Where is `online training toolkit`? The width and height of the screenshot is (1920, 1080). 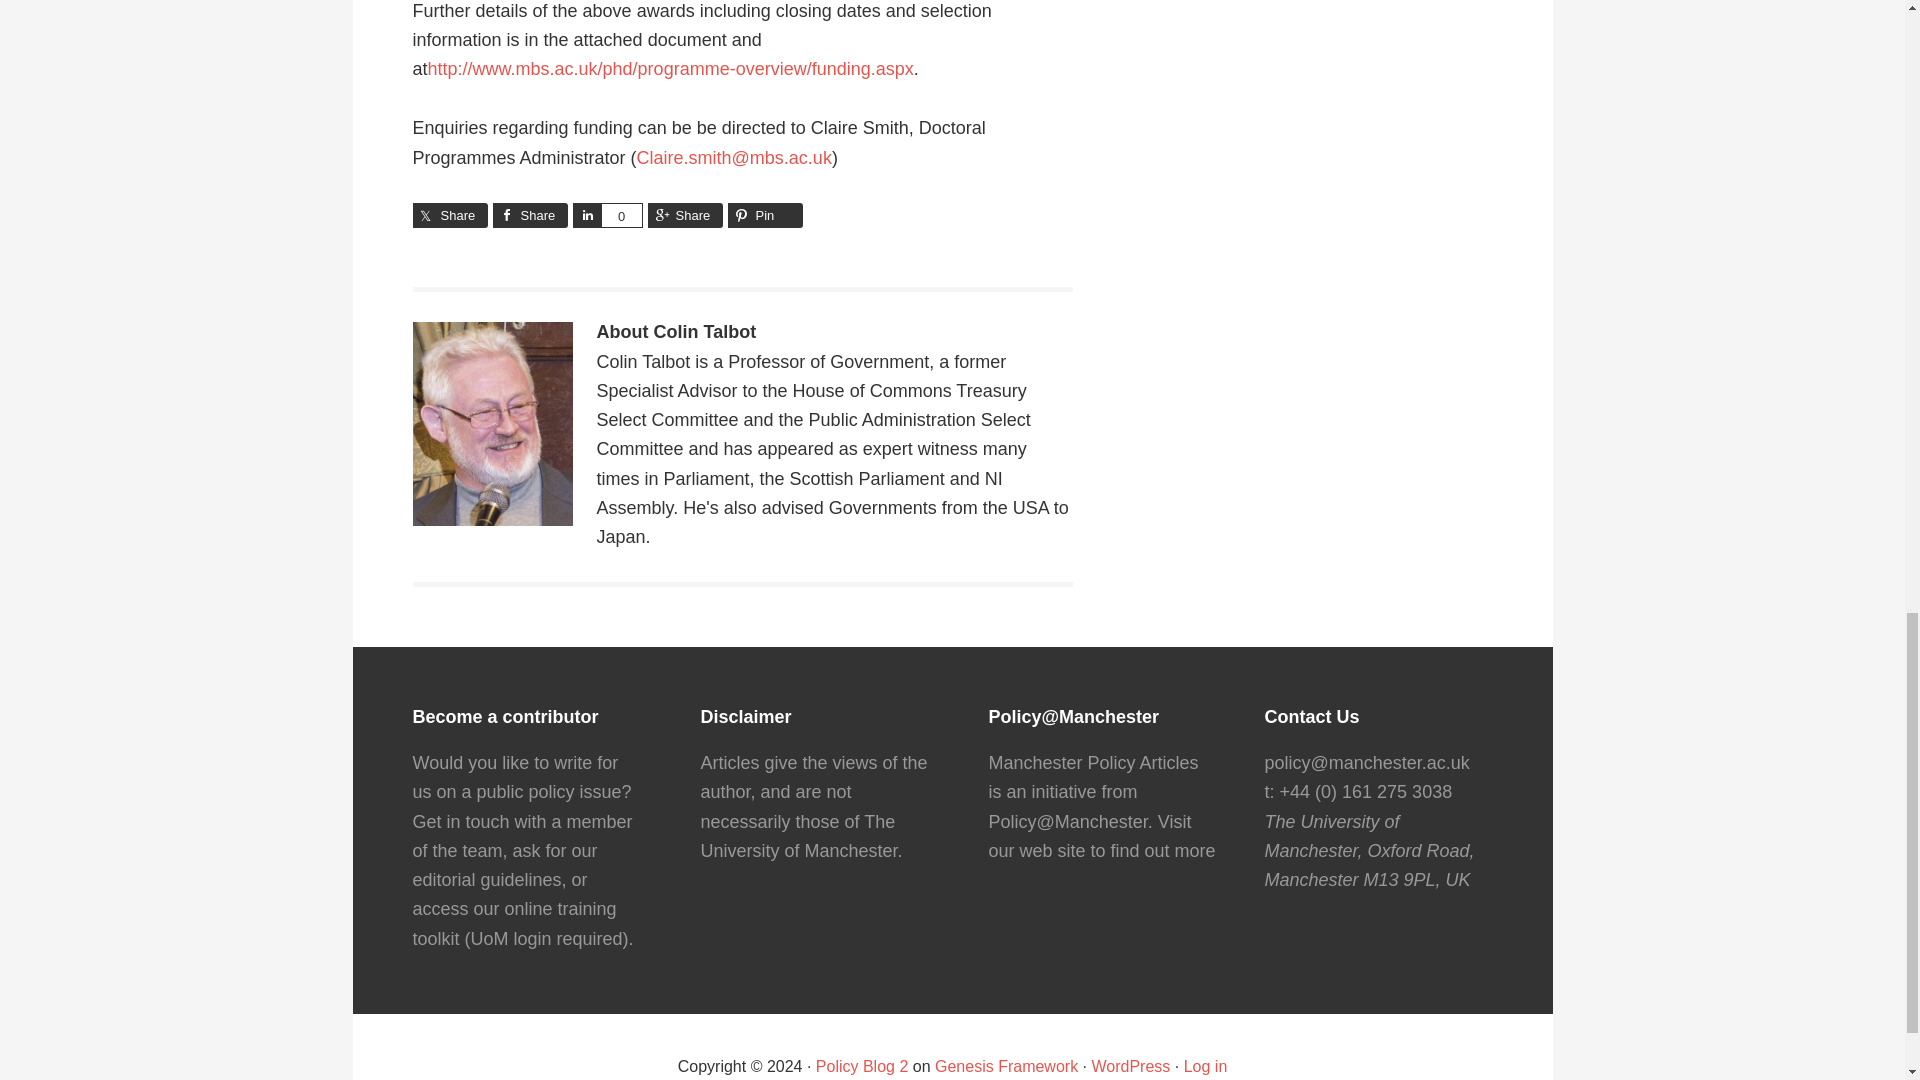 online training toolkit is located at coordinates (514, 923).